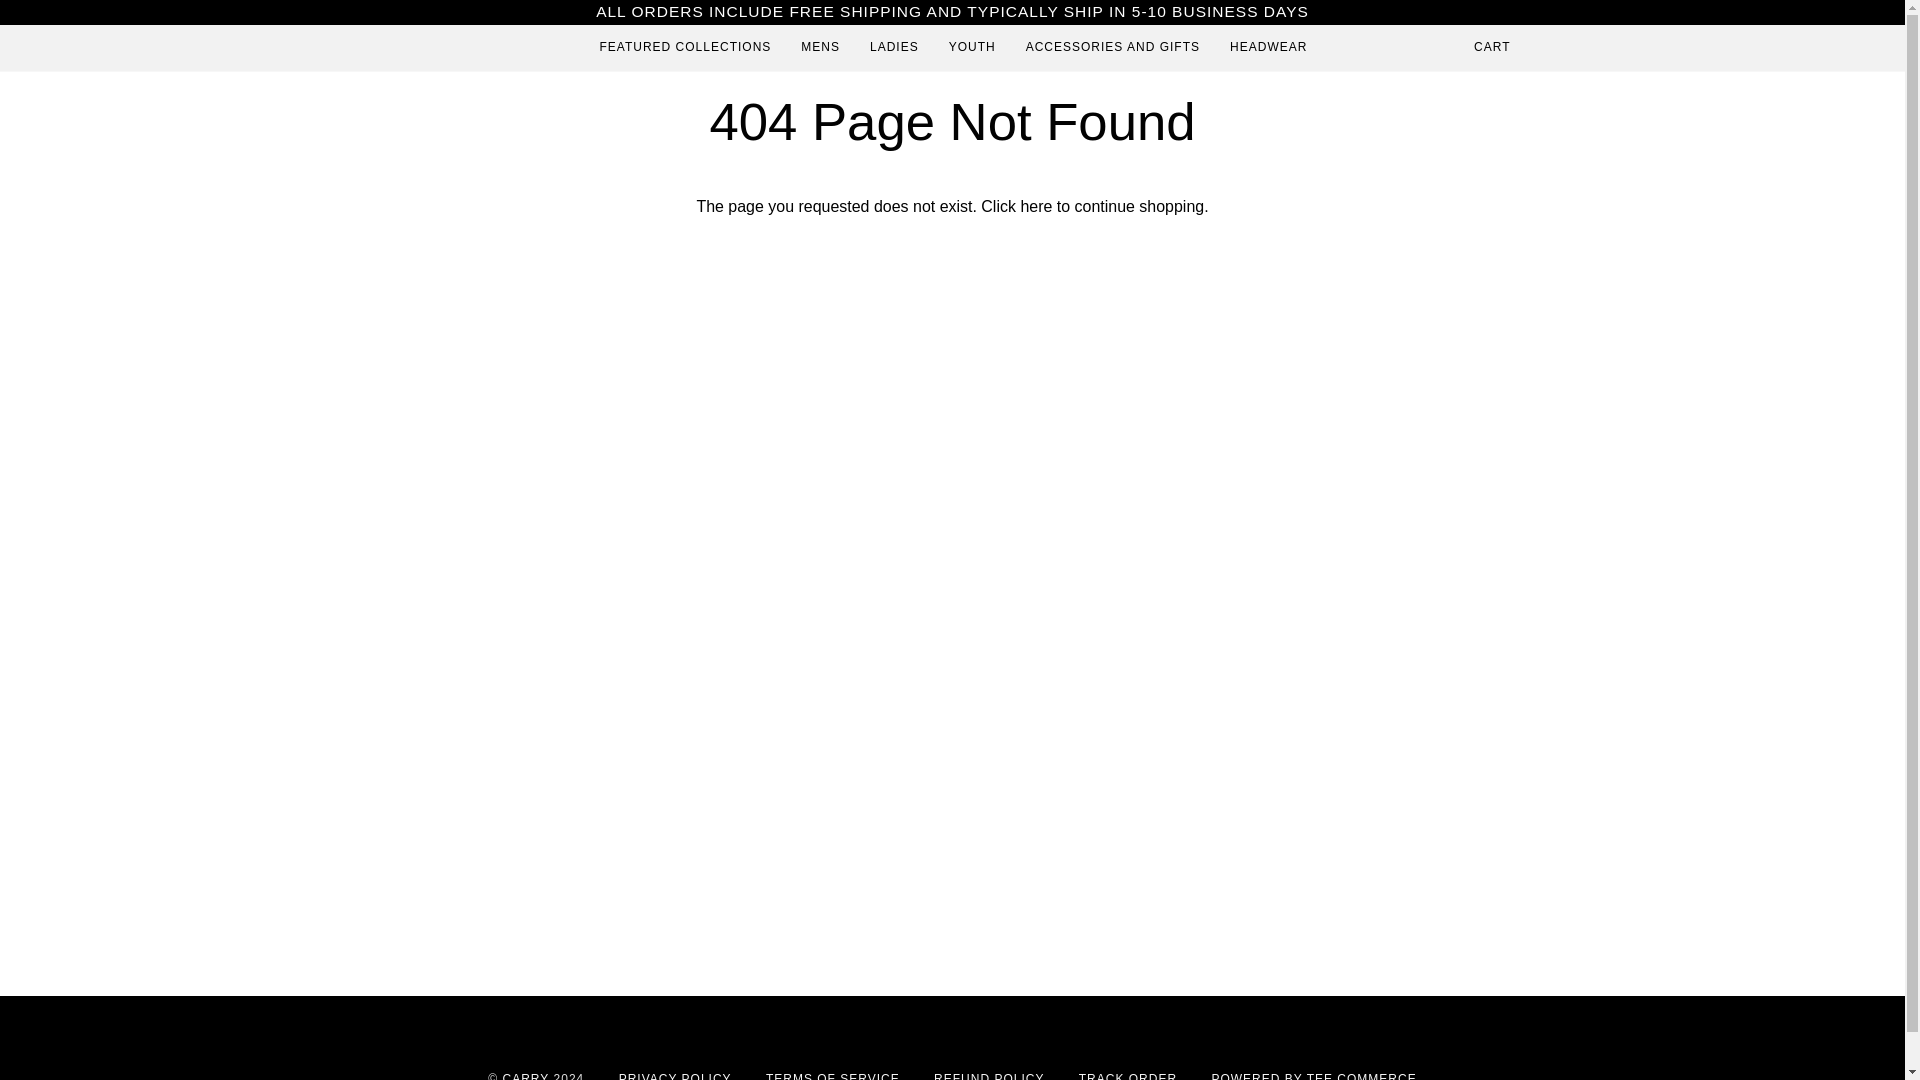 The height and width of the screenshot is (1080, 1920). Describe the element at coordinates (894, 48) in the screenshot. I see `LADIES` at that location.